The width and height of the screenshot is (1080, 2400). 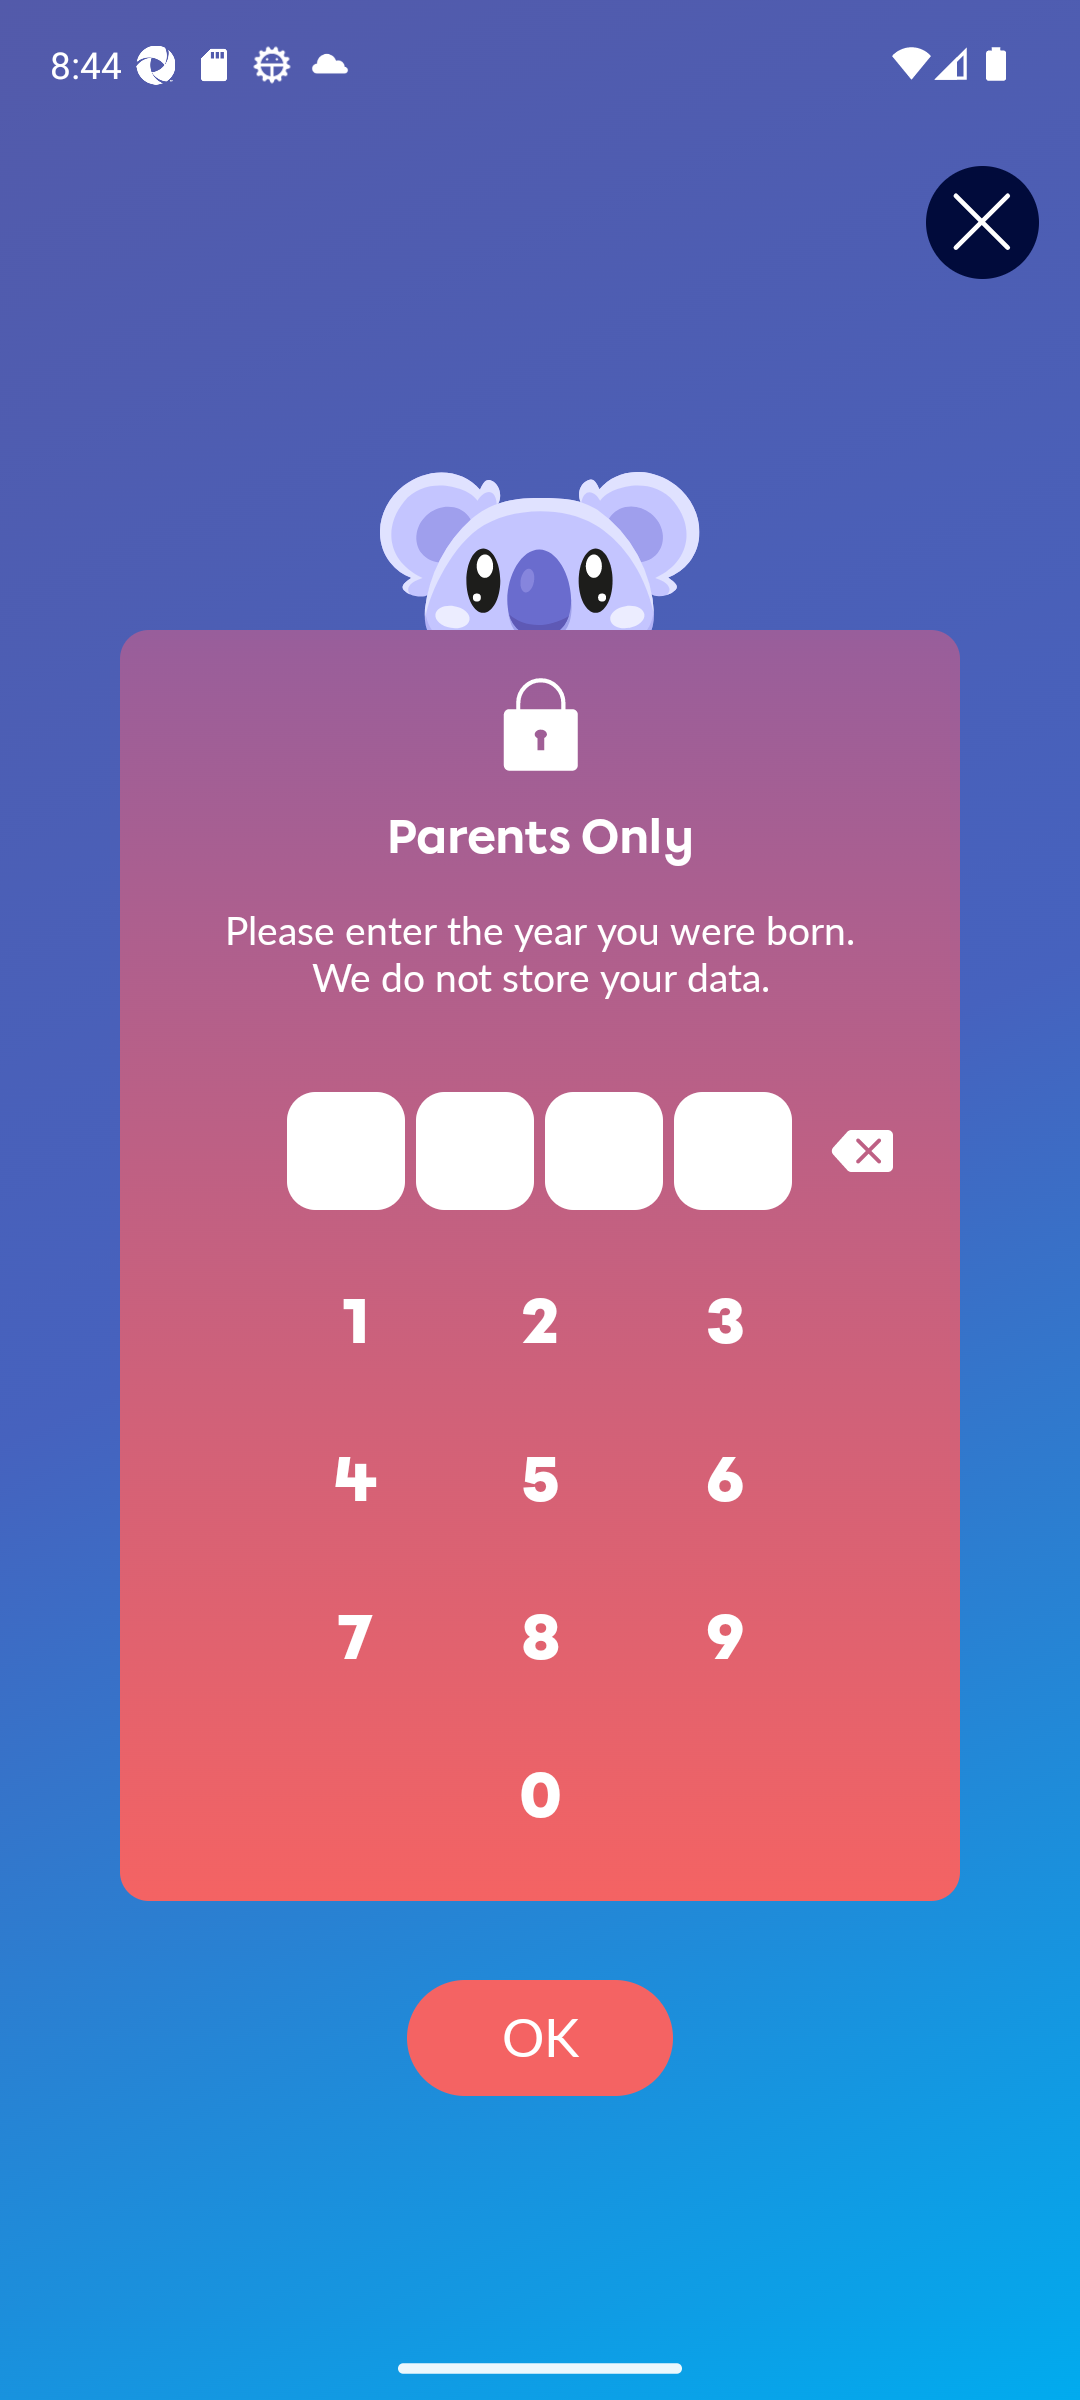 I want to click on Delete, so click(x=862, y=1150).